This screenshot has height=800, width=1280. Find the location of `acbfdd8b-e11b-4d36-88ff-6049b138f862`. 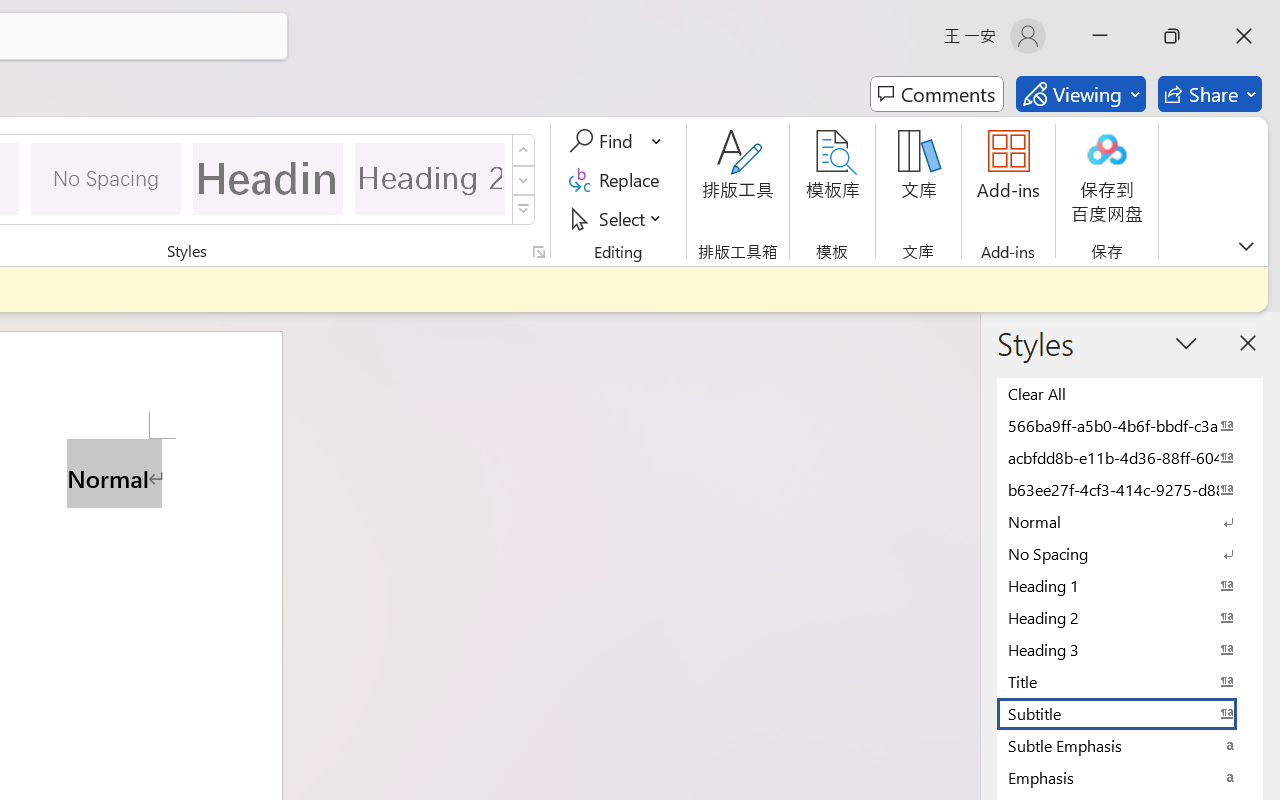

acbfdd8b-e11b-4d36-88ff-6049b138f862 is located at coordinates (1130, 457).